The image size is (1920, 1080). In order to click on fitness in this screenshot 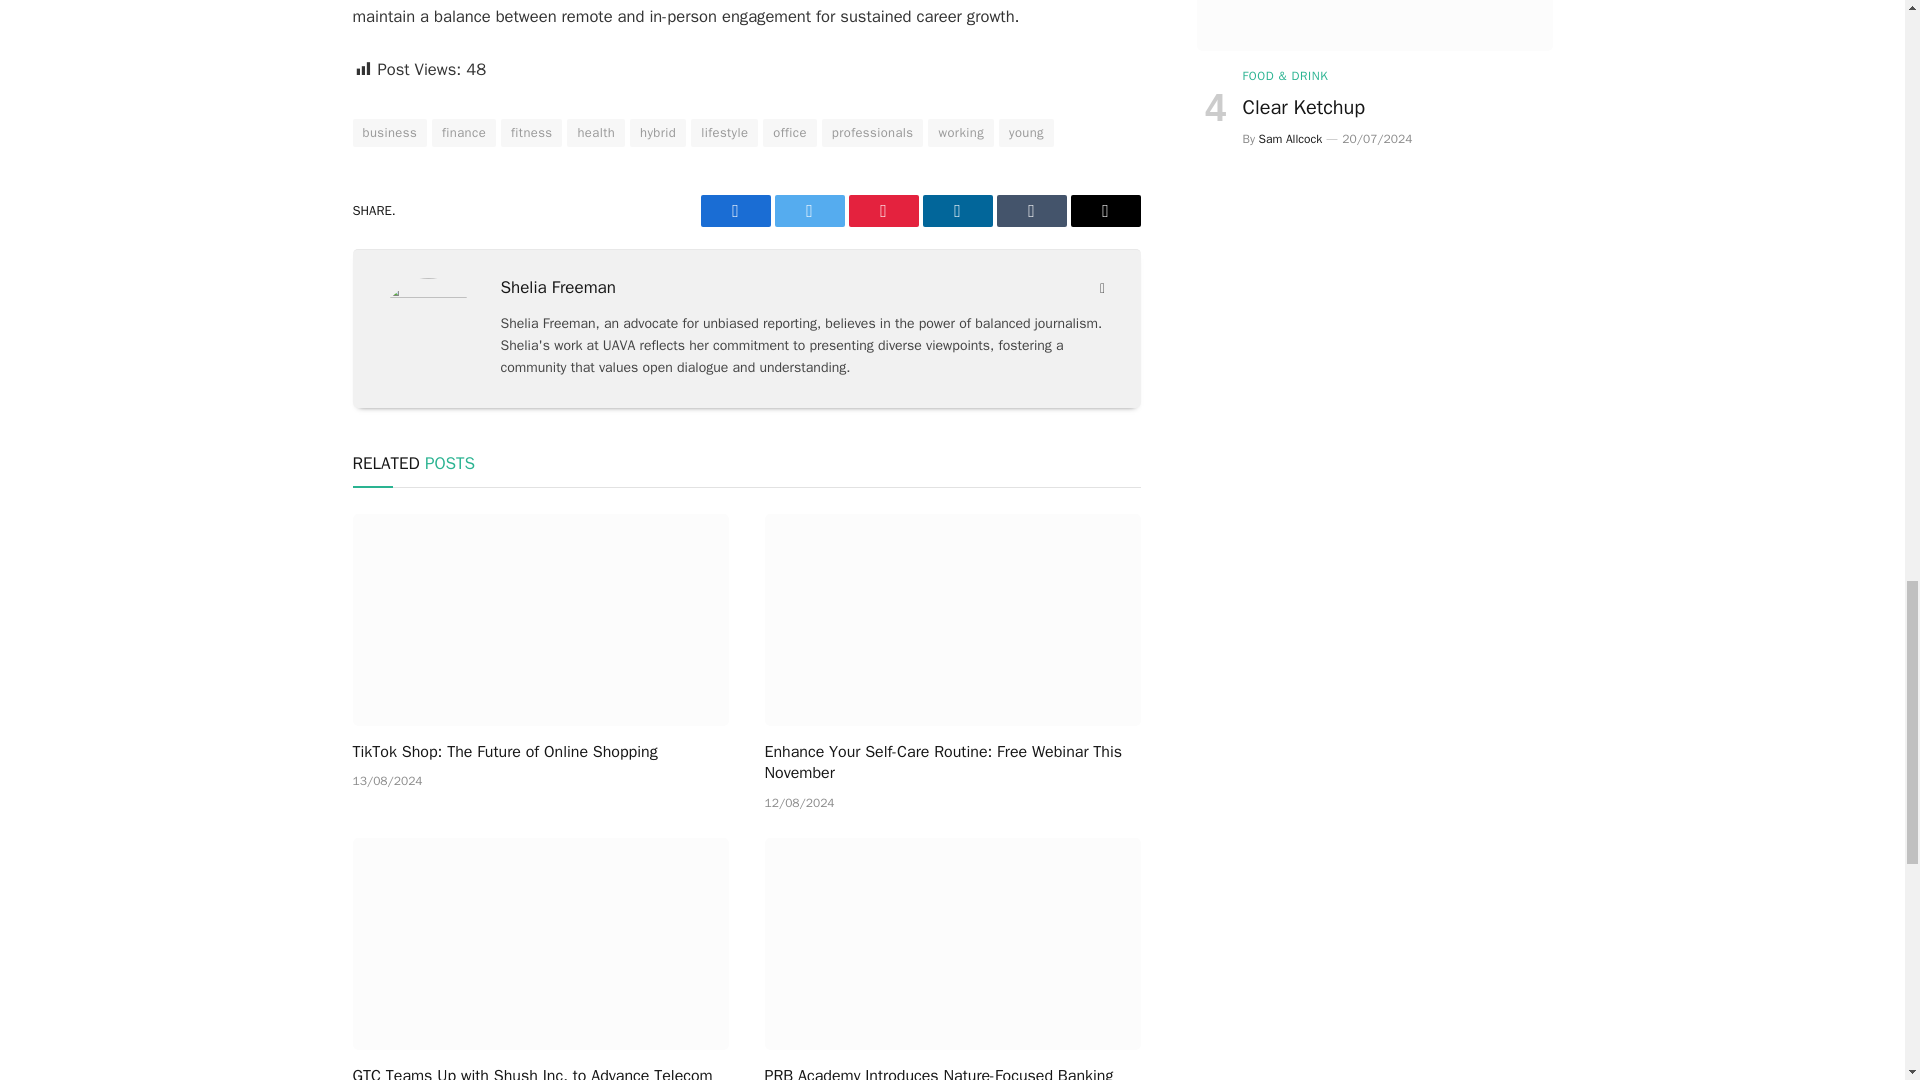, I will do `click(532, 132)`.